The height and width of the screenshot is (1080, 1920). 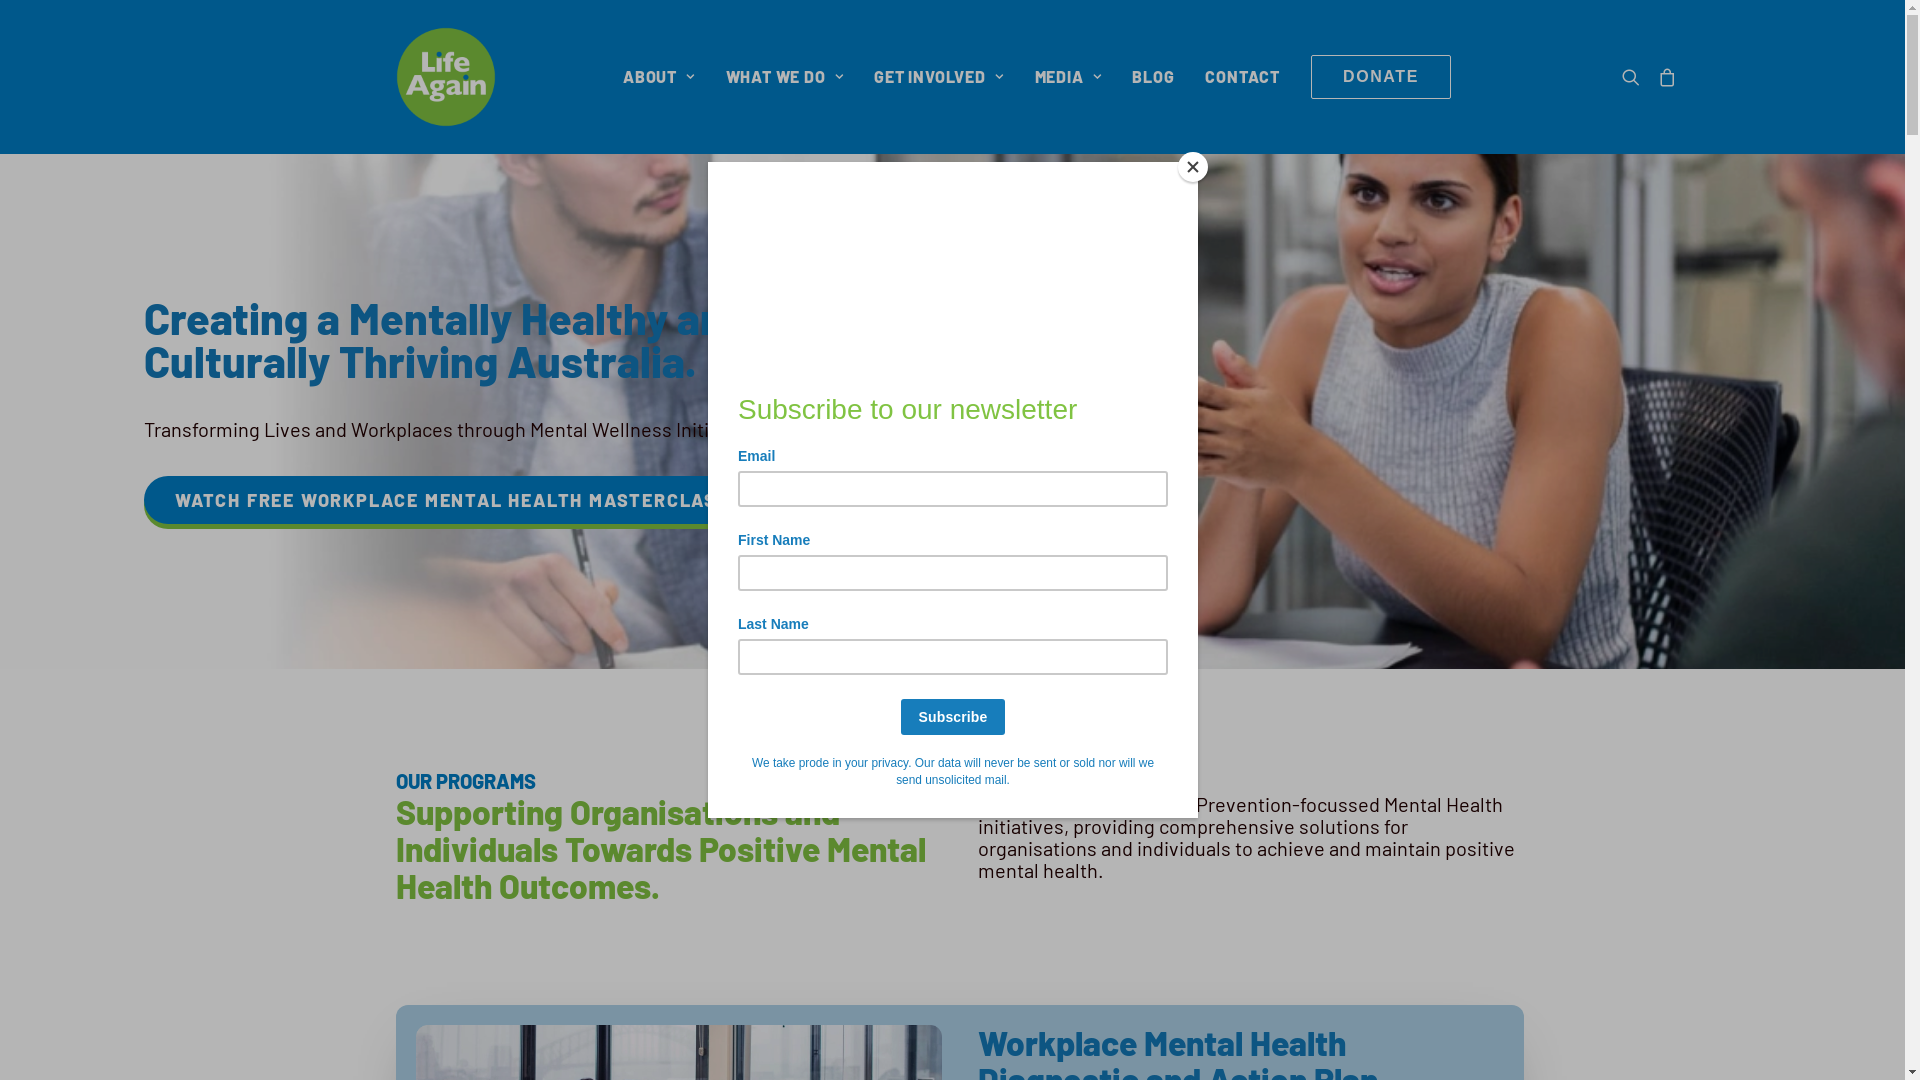 I want to click on WATCH FREE WORKPLACE MENTAL HEALTH MASTERCLASS, so click(x=452, y=500).